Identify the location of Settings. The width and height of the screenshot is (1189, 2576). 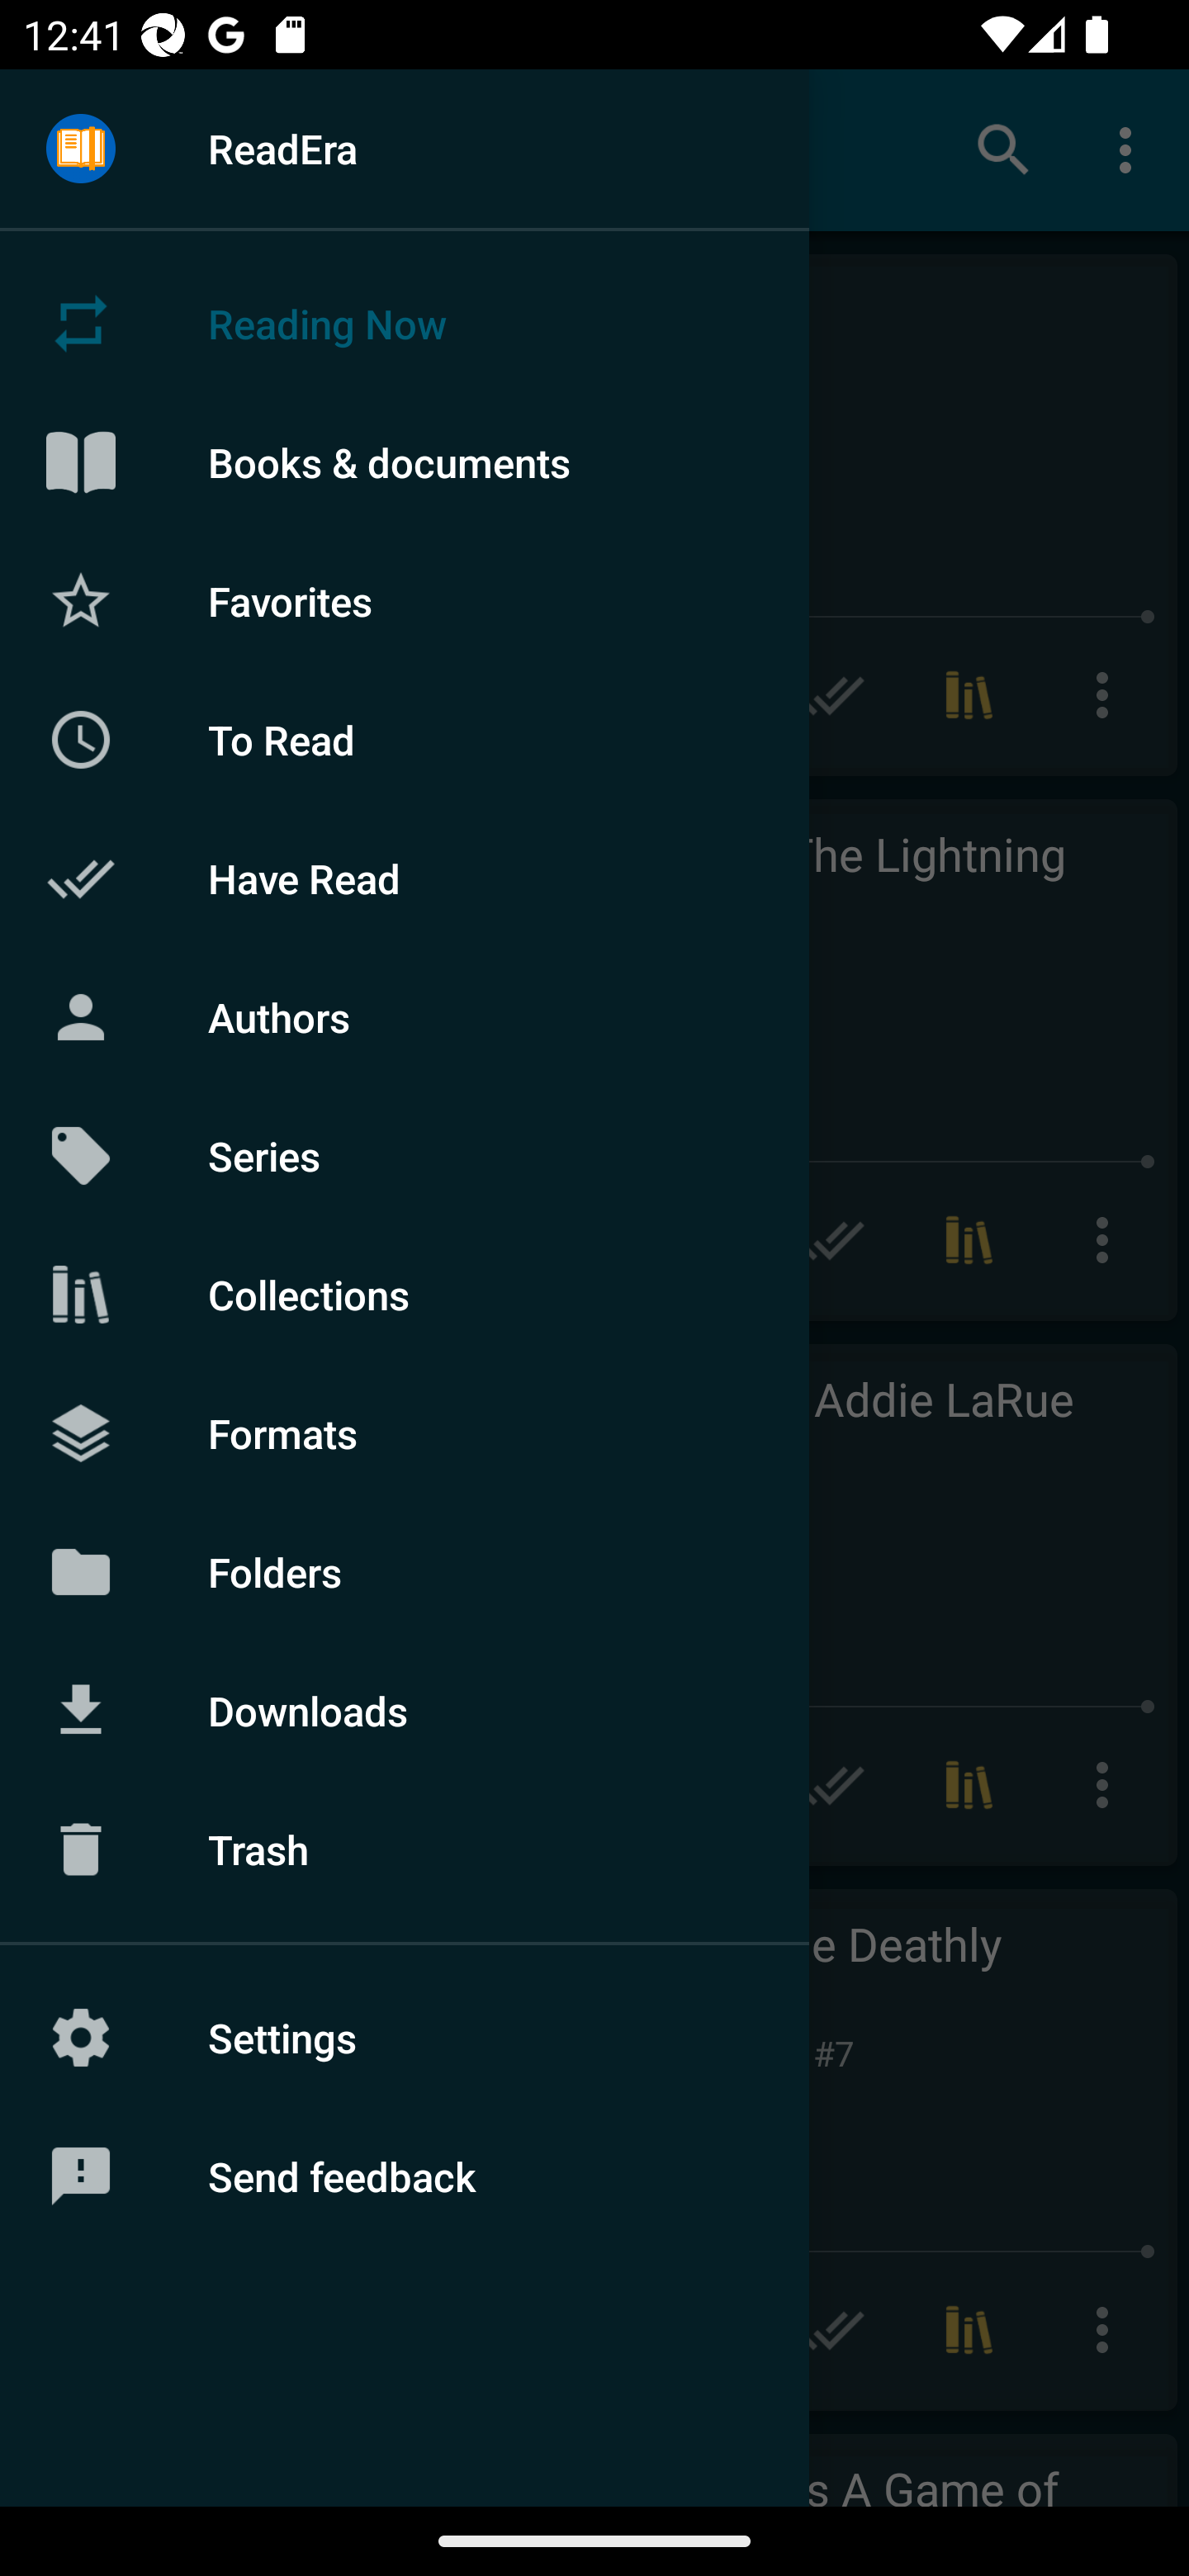
(405, 2038).